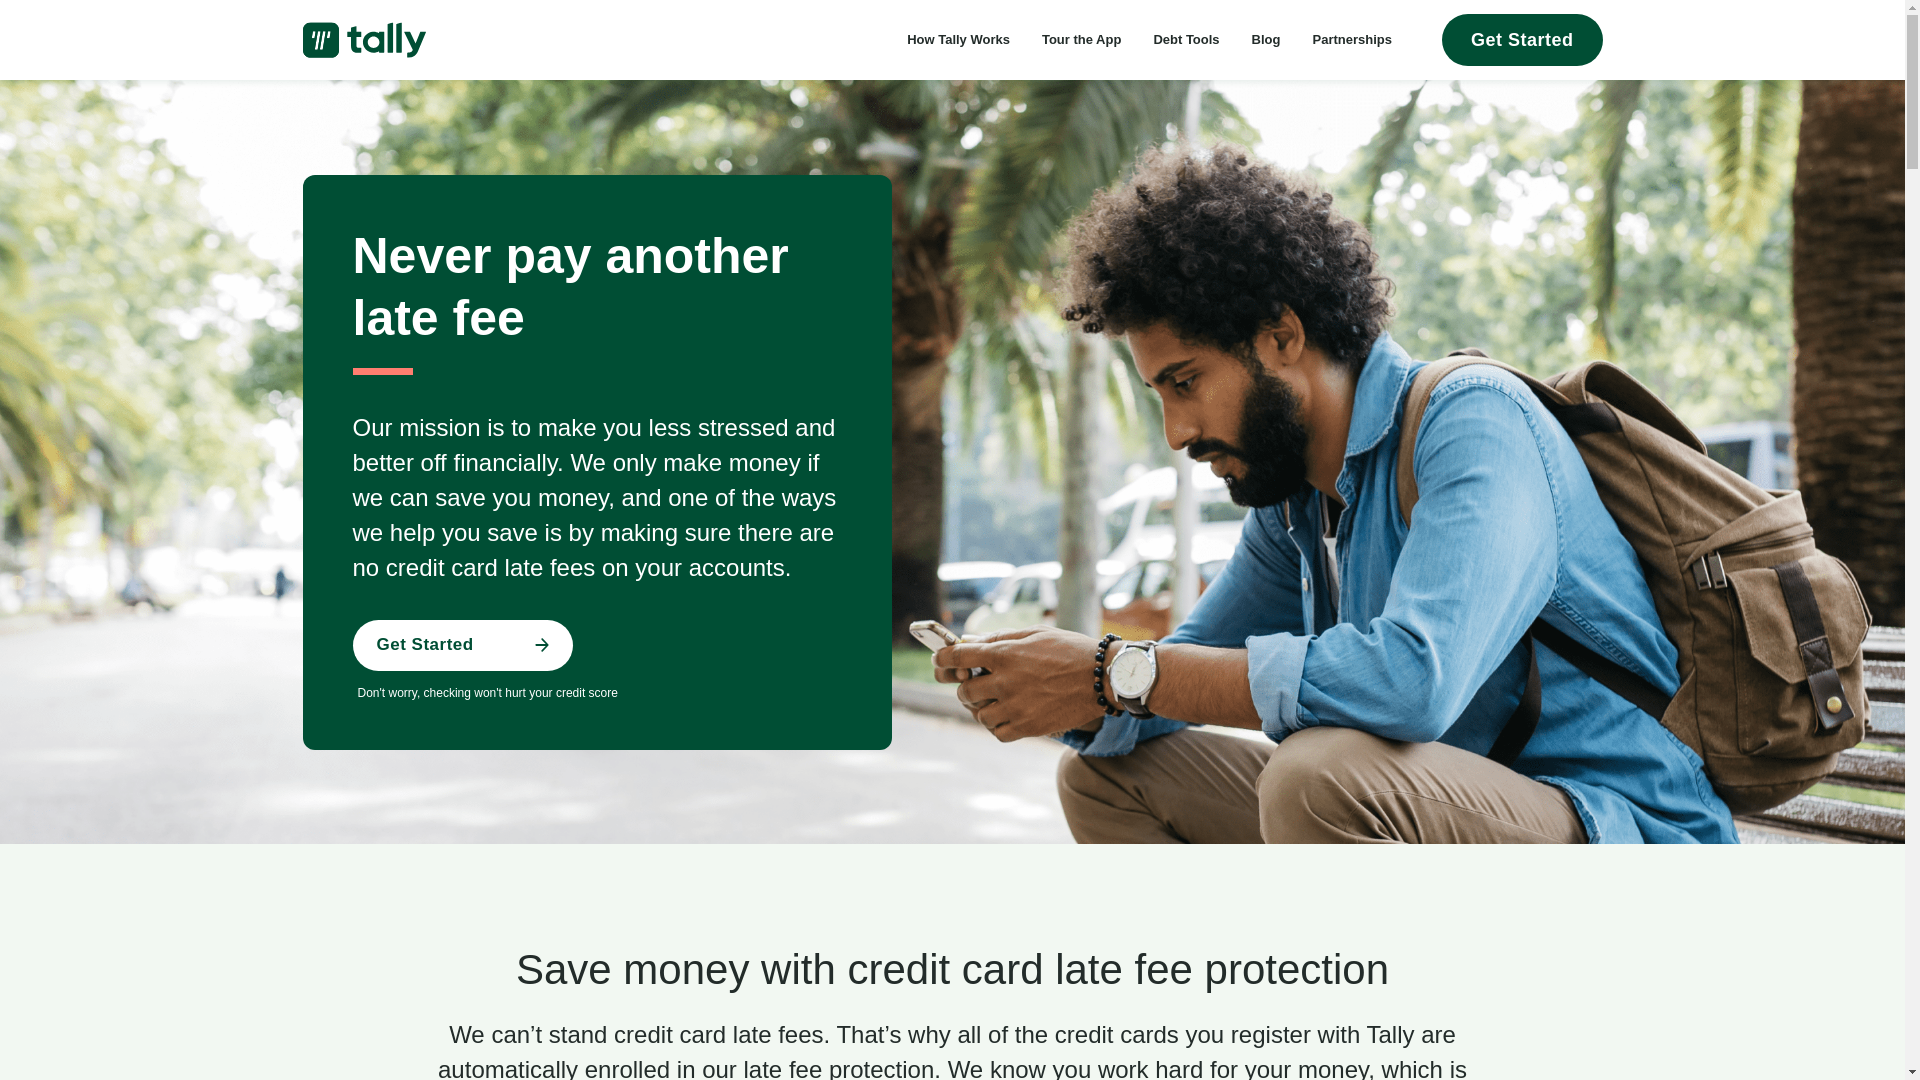 This screenshot has height=1080, width=1920. What do you see at coordinates (958, 40) in the screenshot?
I see `How Tally Works` at bounding box center [958, 40].